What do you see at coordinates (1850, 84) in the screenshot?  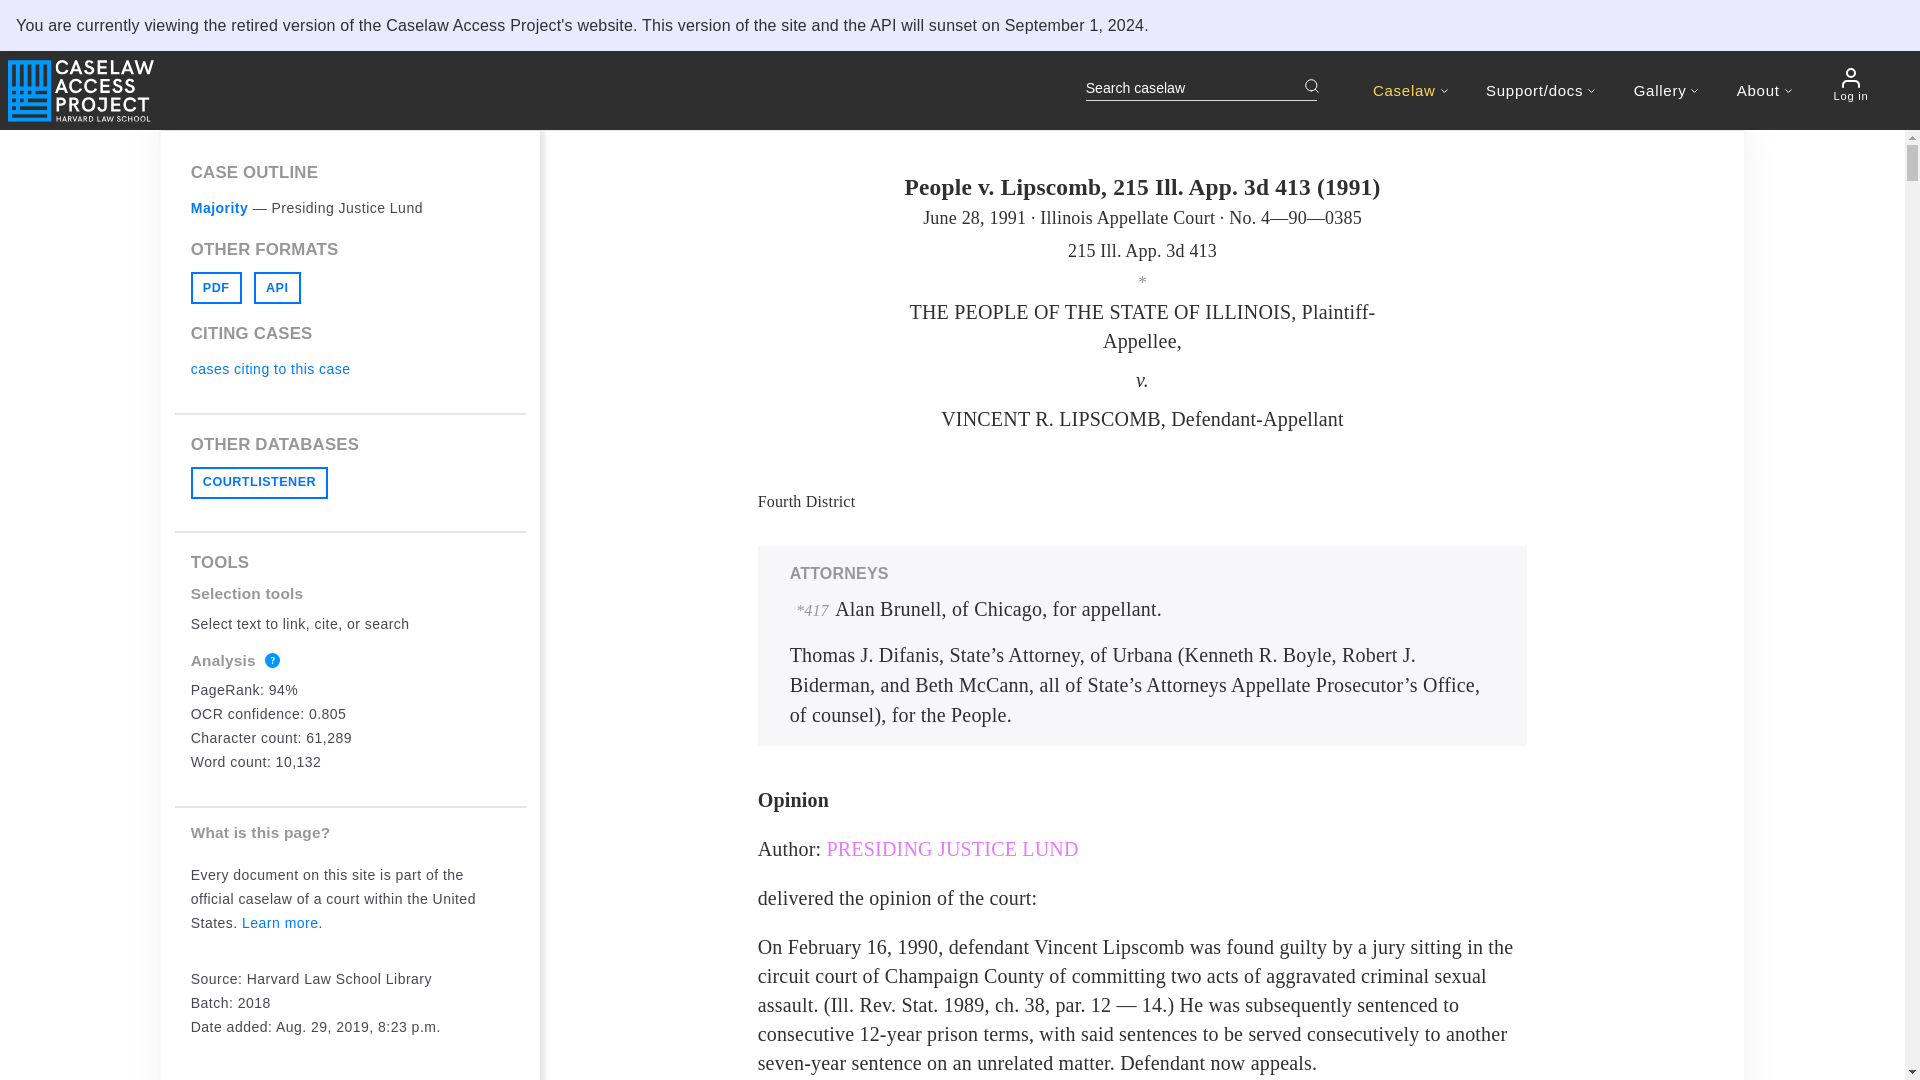 I see `Log in` at bounding box center [1850, 84].